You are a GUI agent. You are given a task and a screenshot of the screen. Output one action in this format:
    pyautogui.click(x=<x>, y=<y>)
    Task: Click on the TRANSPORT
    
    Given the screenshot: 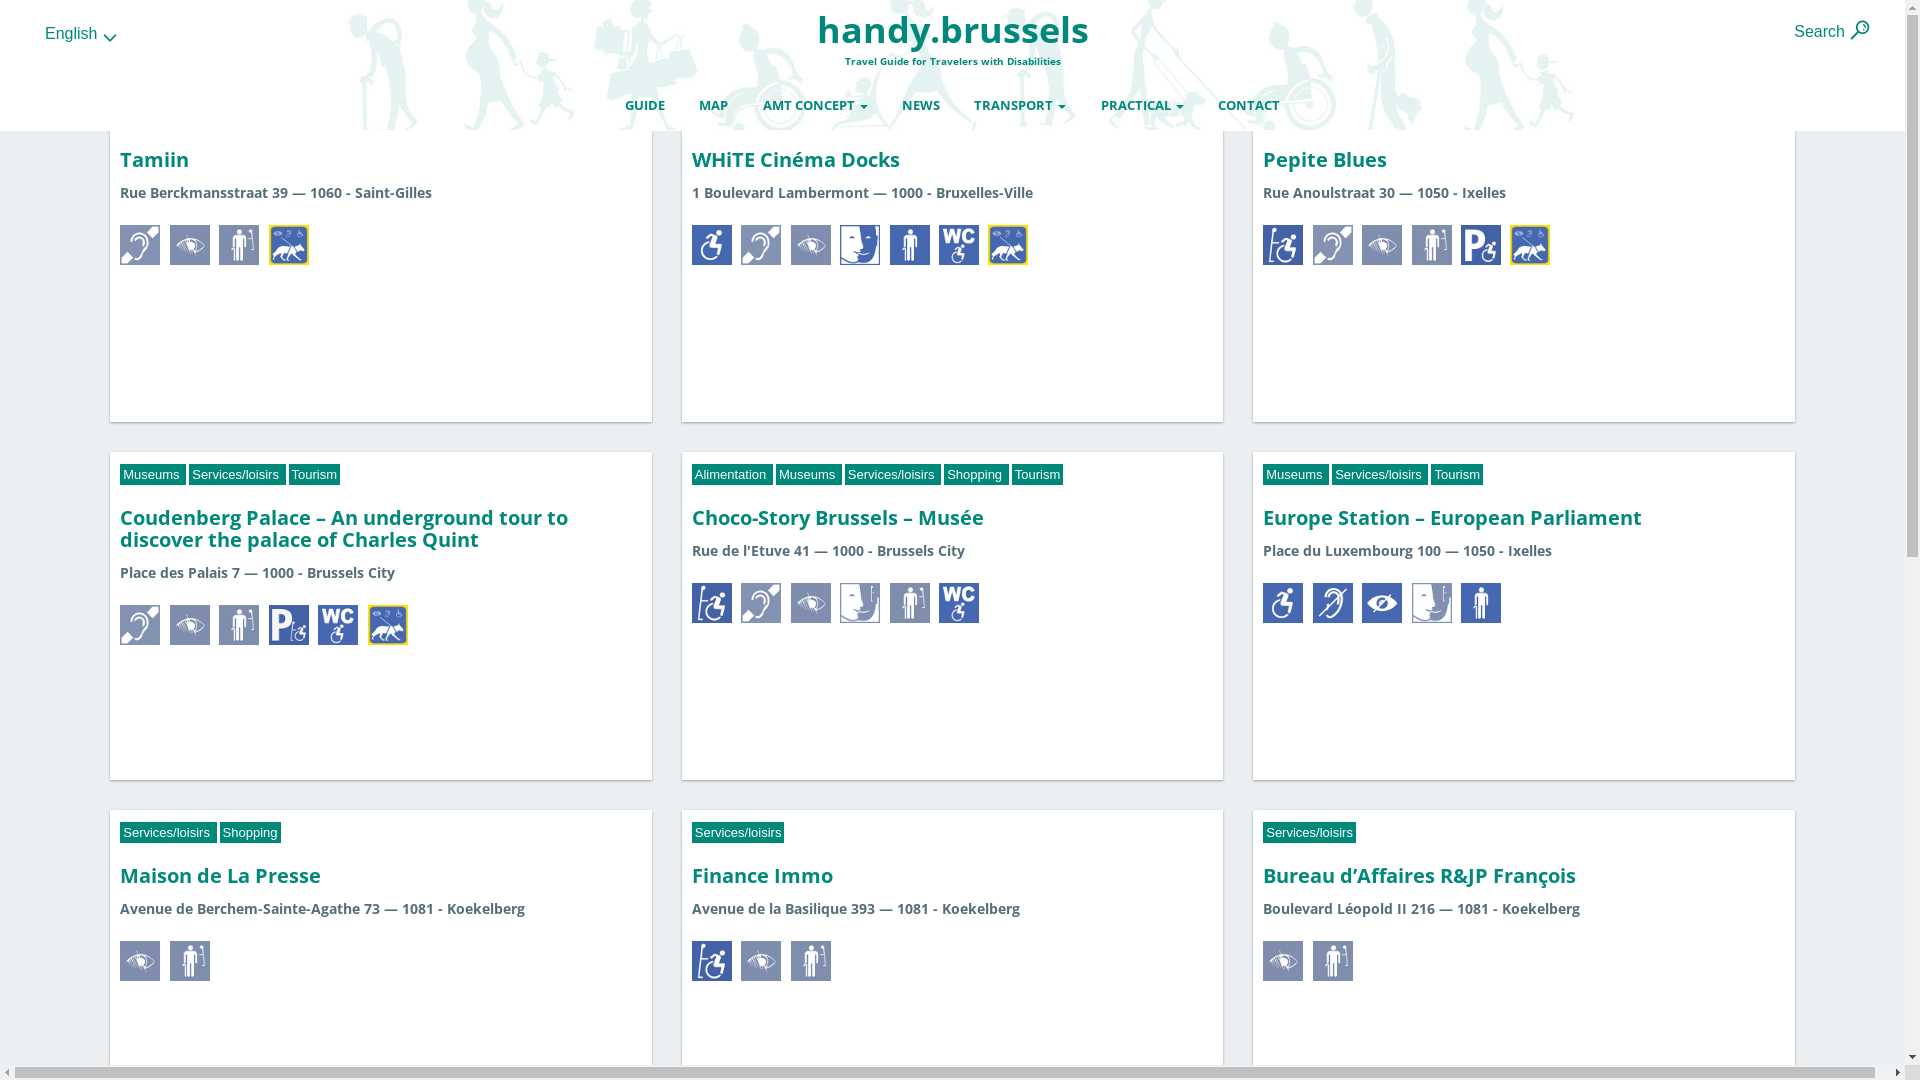 What is the action you would take?
    pyautogui.click(x=1020, y=105)
    